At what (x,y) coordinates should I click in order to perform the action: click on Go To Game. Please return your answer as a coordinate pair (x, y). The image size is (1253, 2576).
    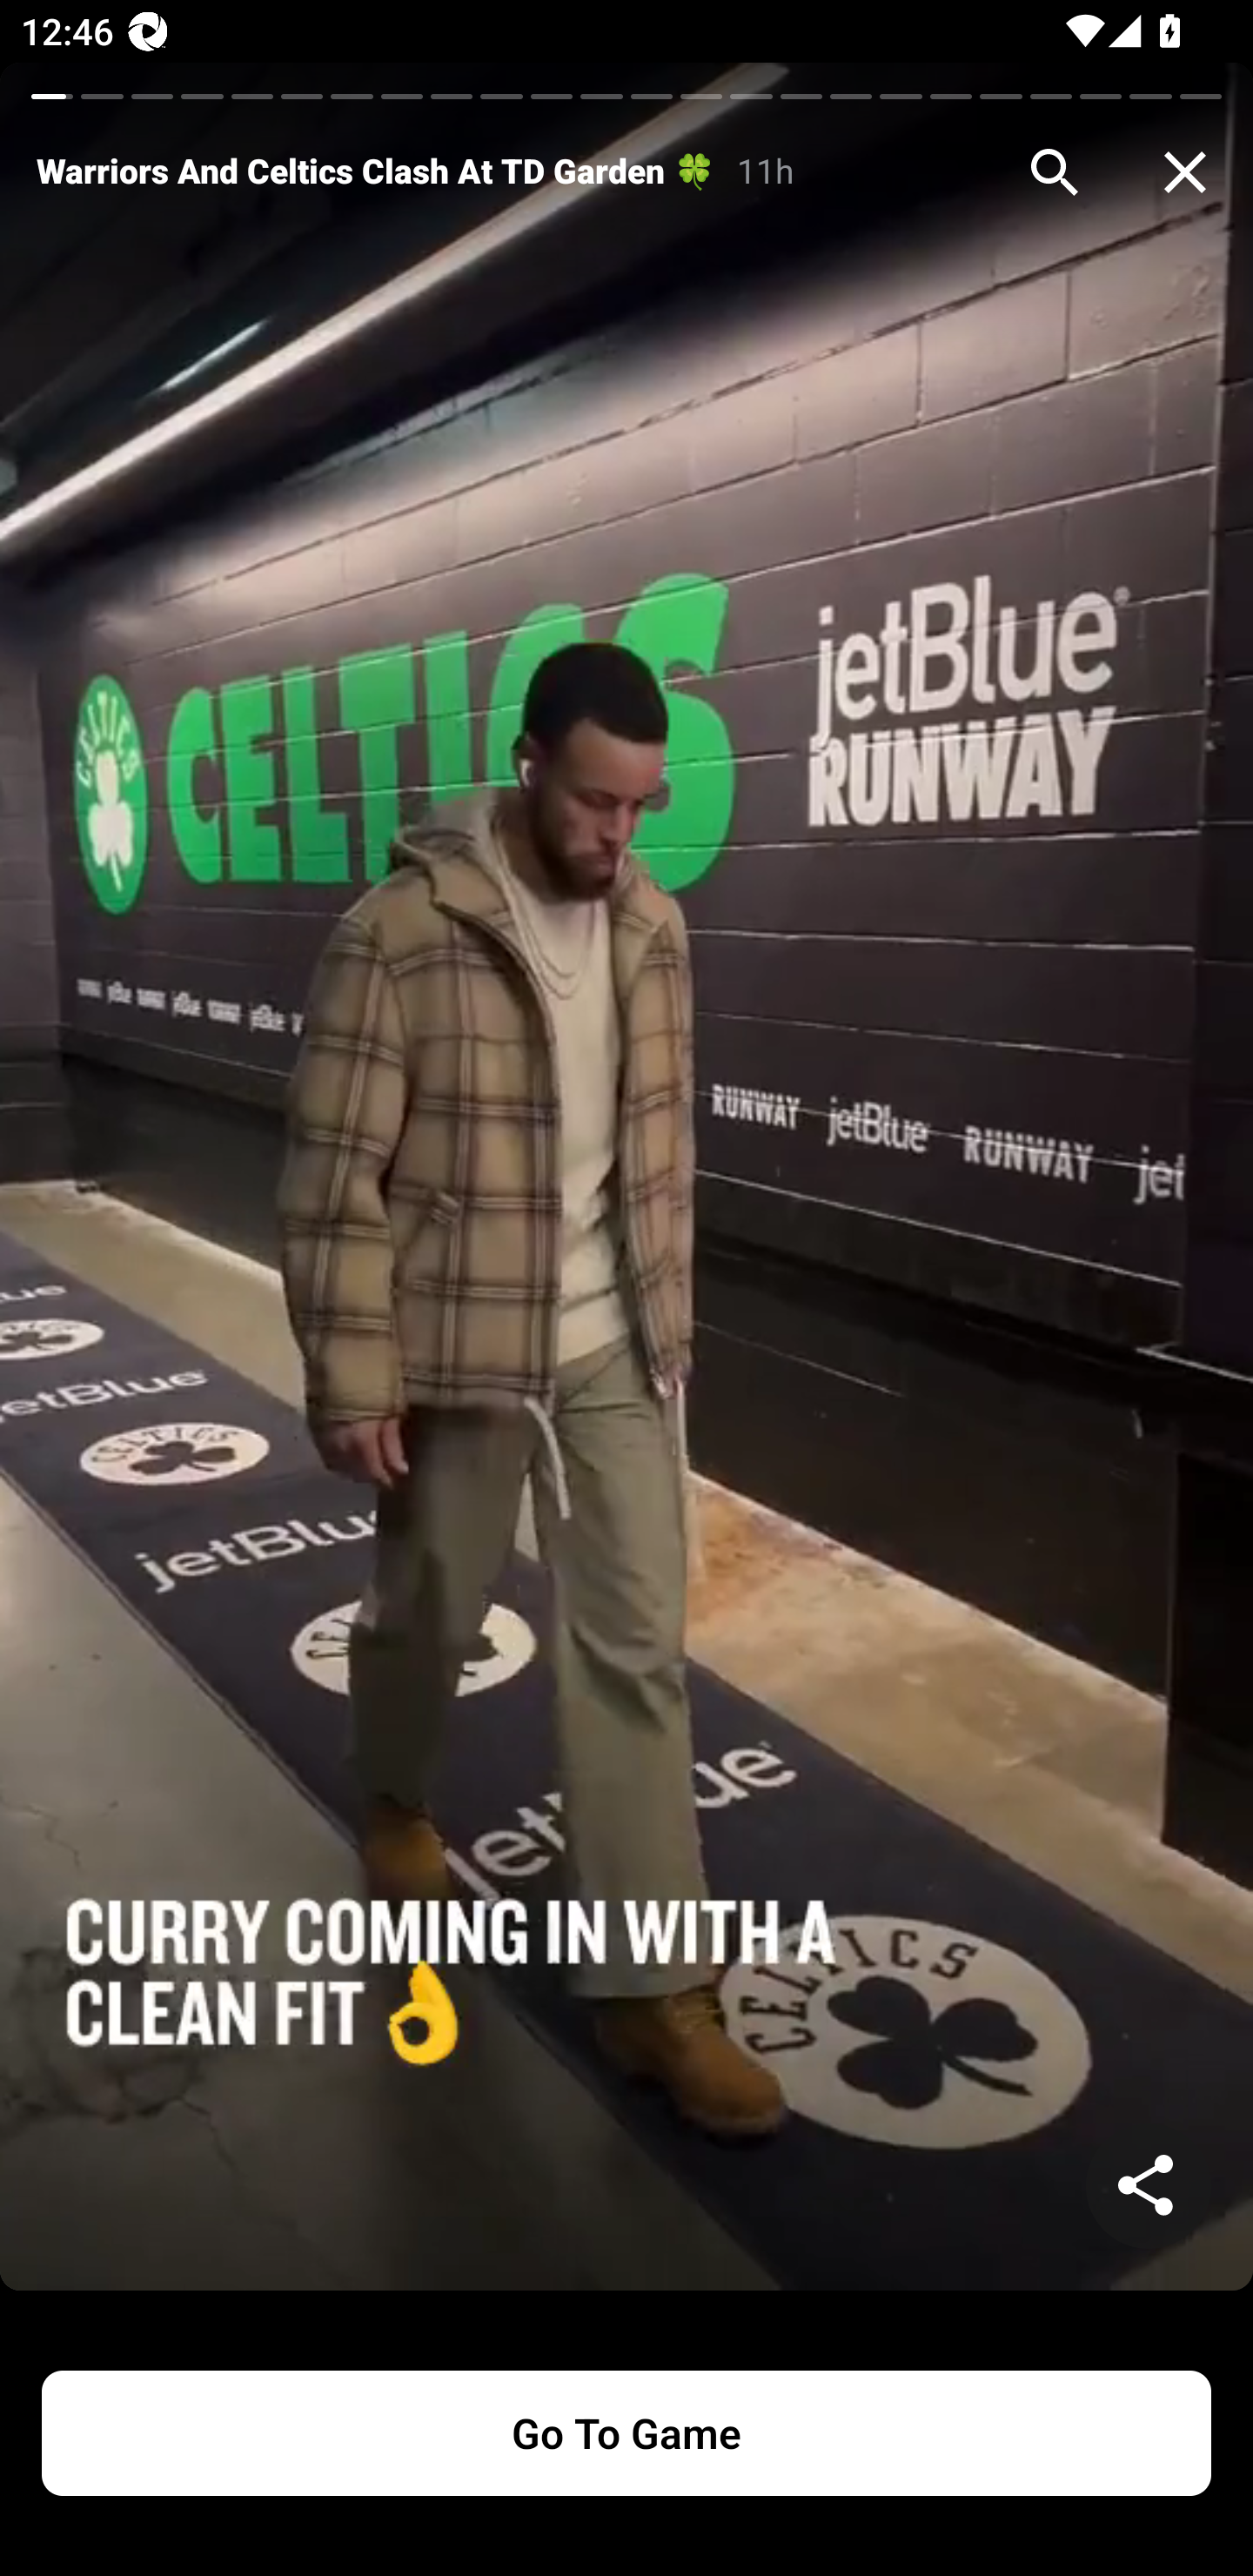
    Looking at the image, I should click on (626, 2433).